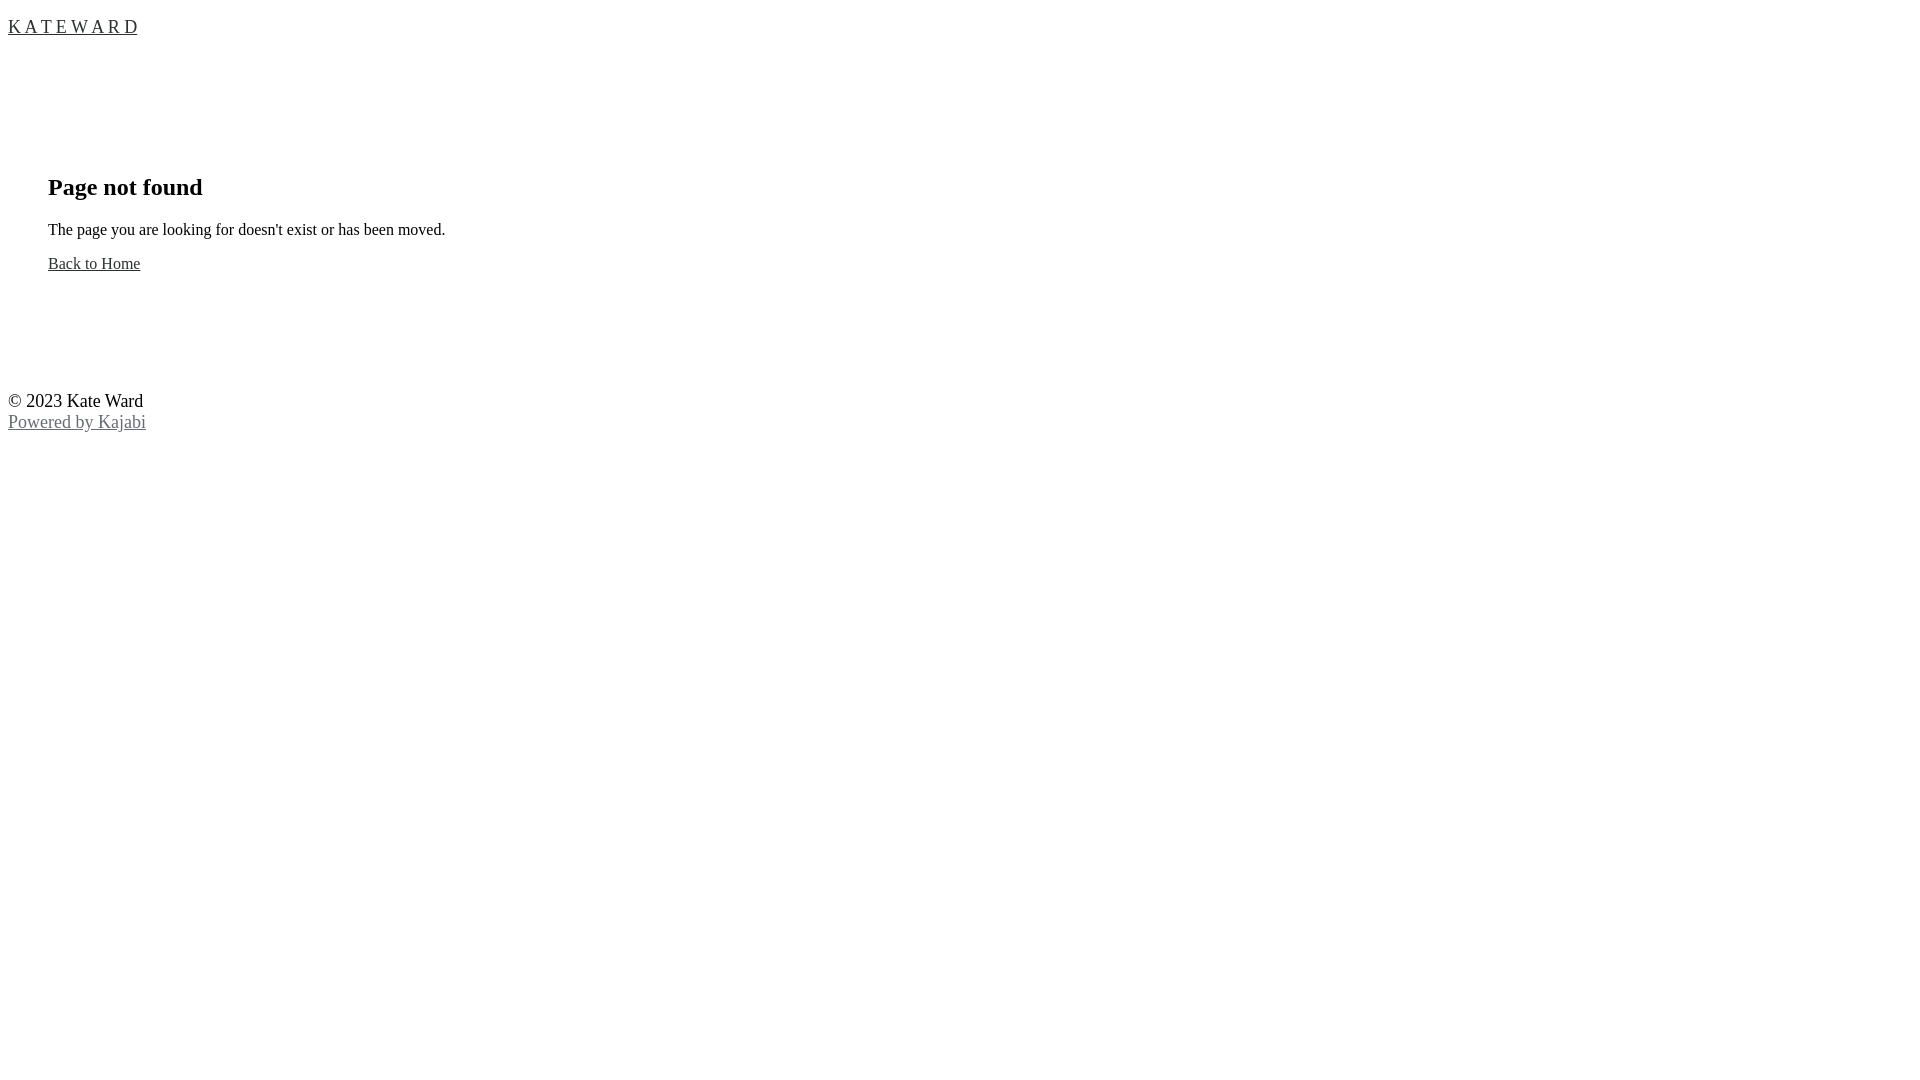 The image size is (1920, 1080). Describe the element at coordinates (960, 27) in the screenshot. I see `K A T E W A R D` at that location.